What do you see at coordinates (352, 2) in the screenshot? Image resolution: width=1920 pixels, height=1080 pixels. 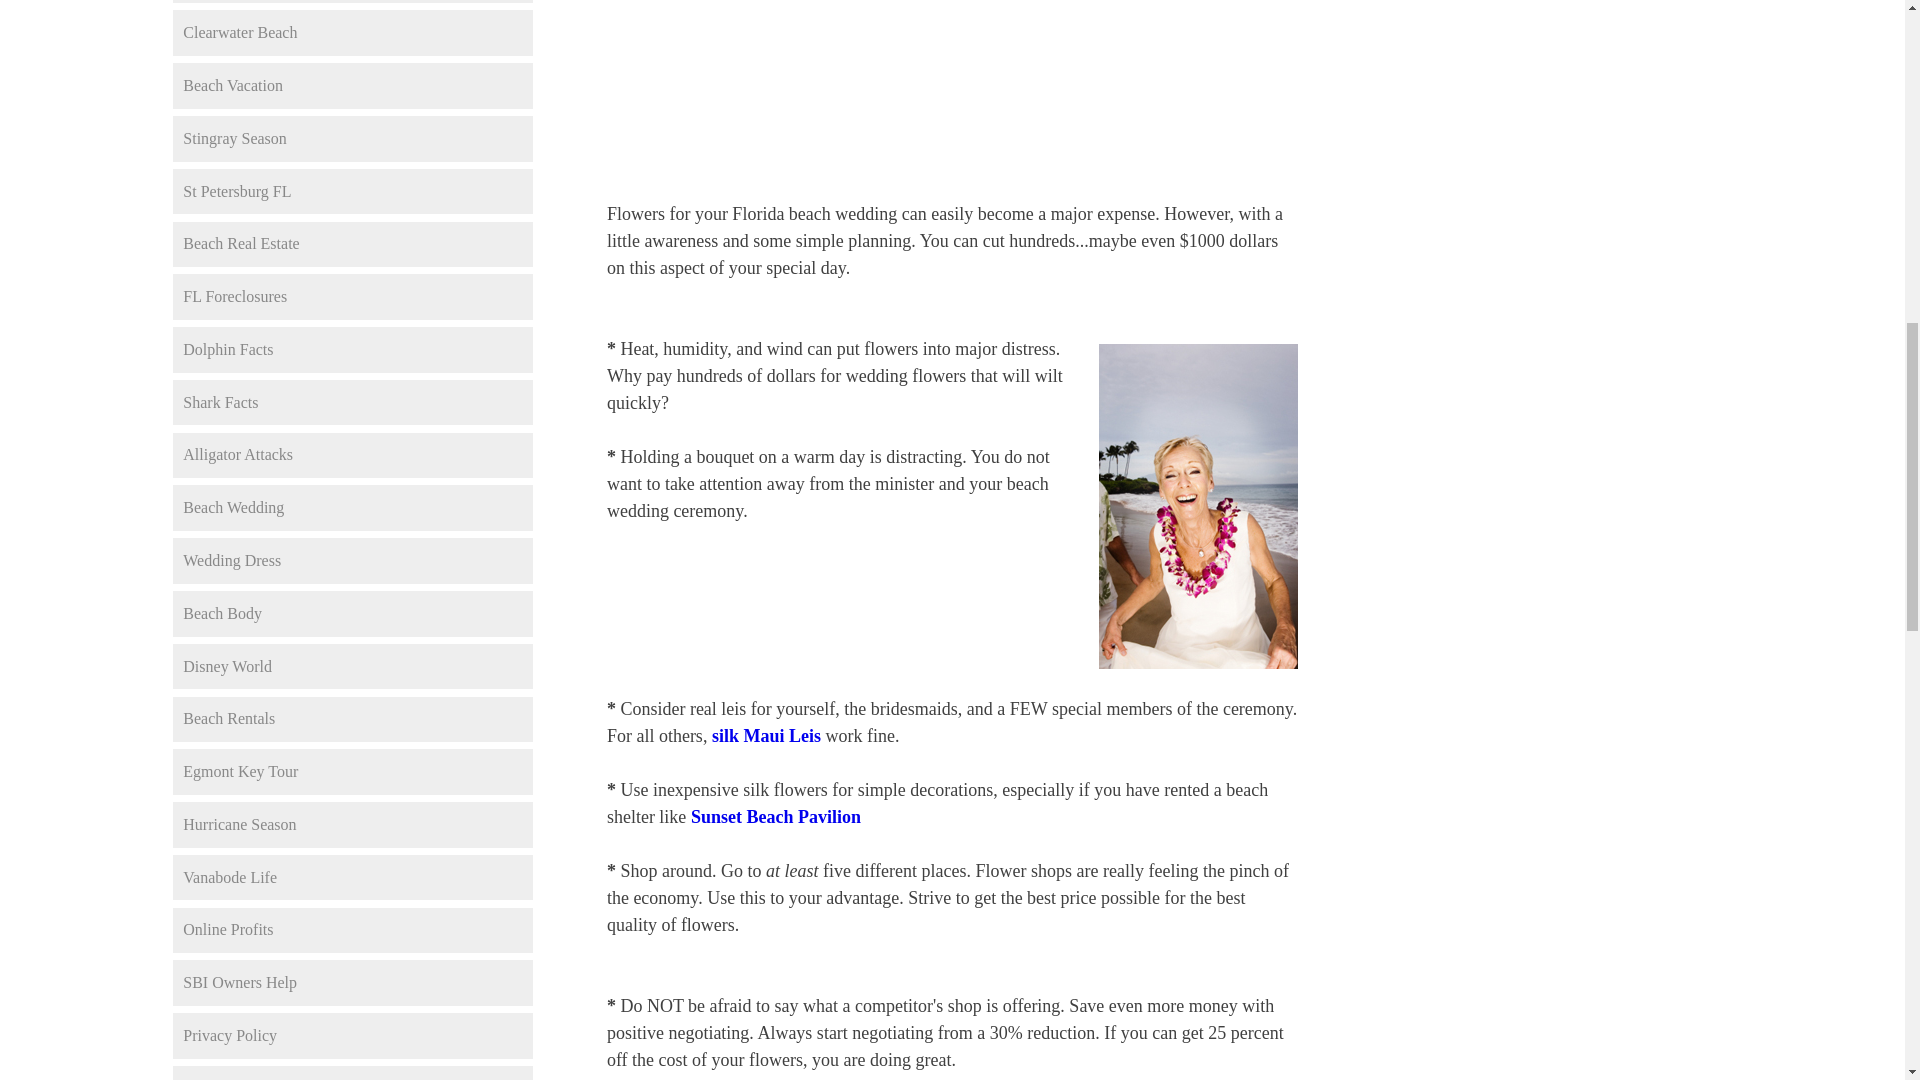 I see `Indian Rocks` at bounding box center [352, 2].